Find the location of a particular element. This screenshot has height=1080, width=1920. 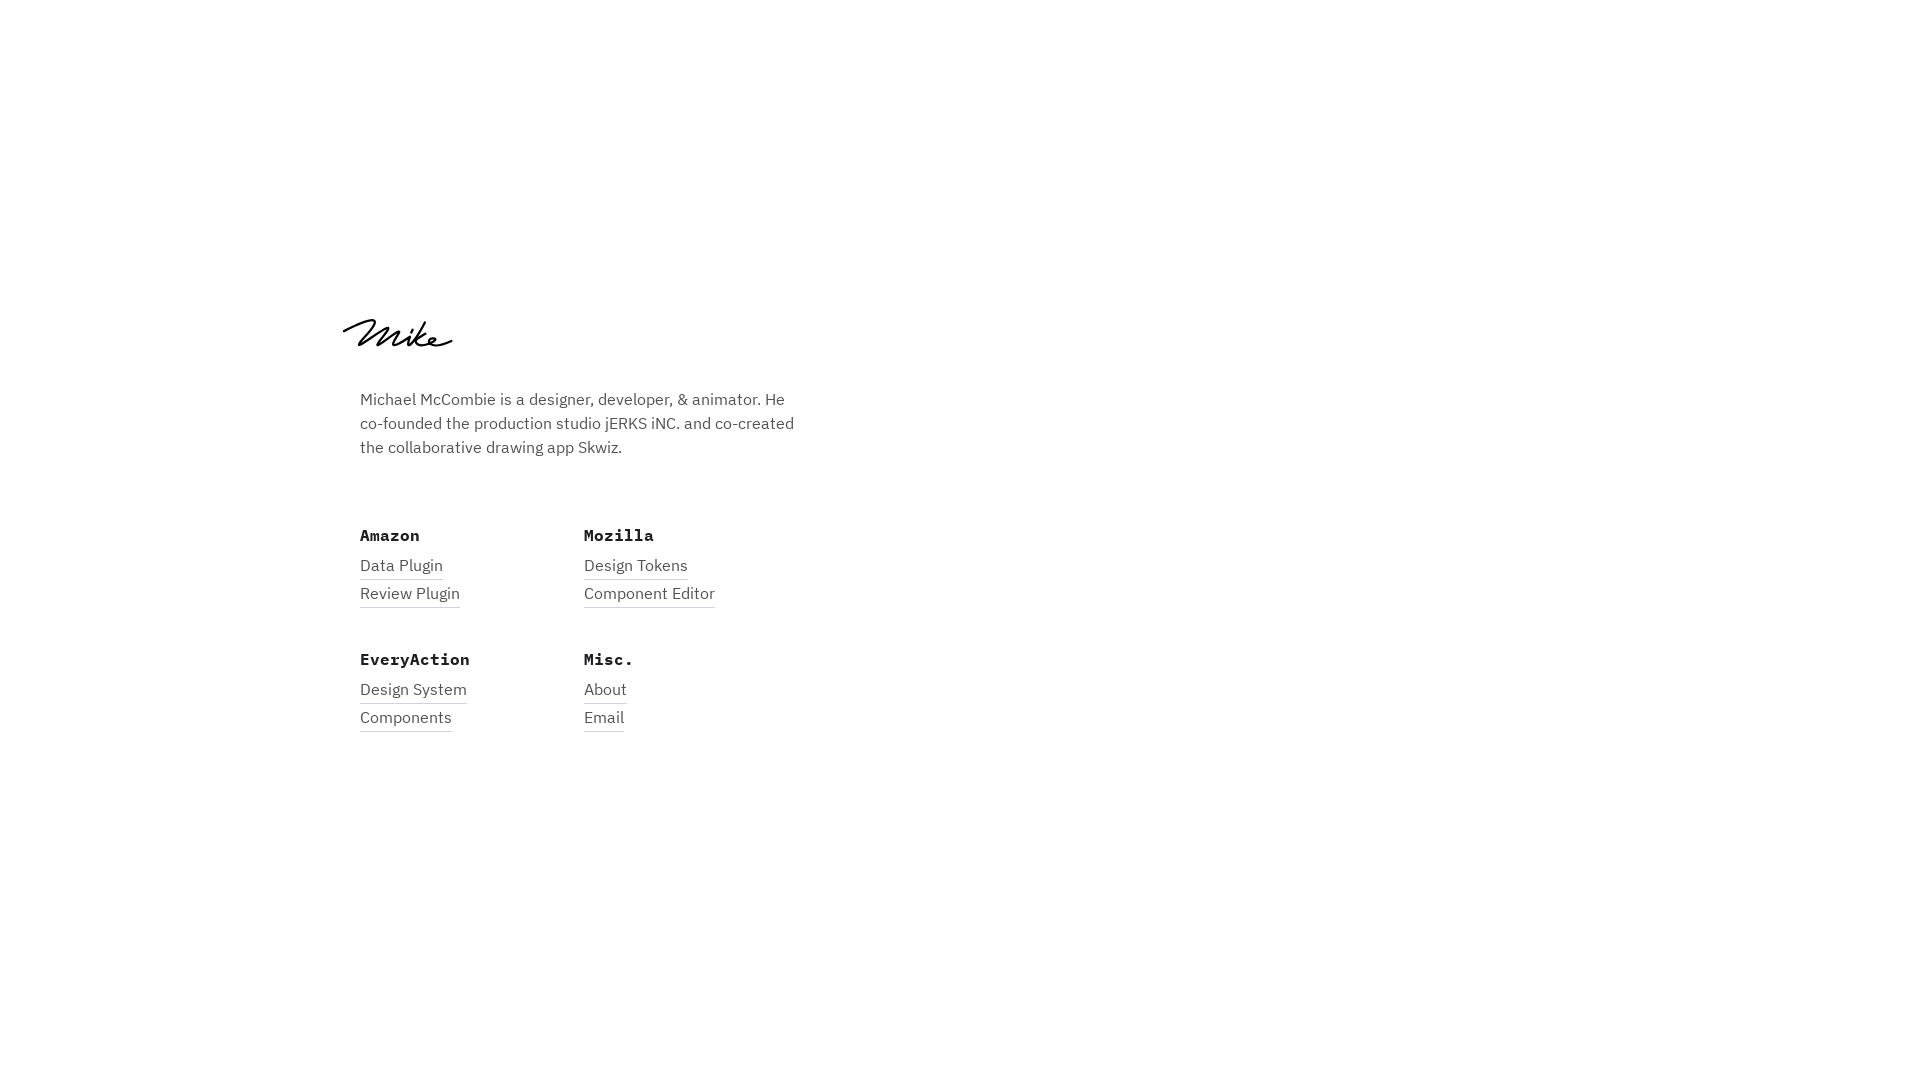

About is located at coordinates (606, 689).